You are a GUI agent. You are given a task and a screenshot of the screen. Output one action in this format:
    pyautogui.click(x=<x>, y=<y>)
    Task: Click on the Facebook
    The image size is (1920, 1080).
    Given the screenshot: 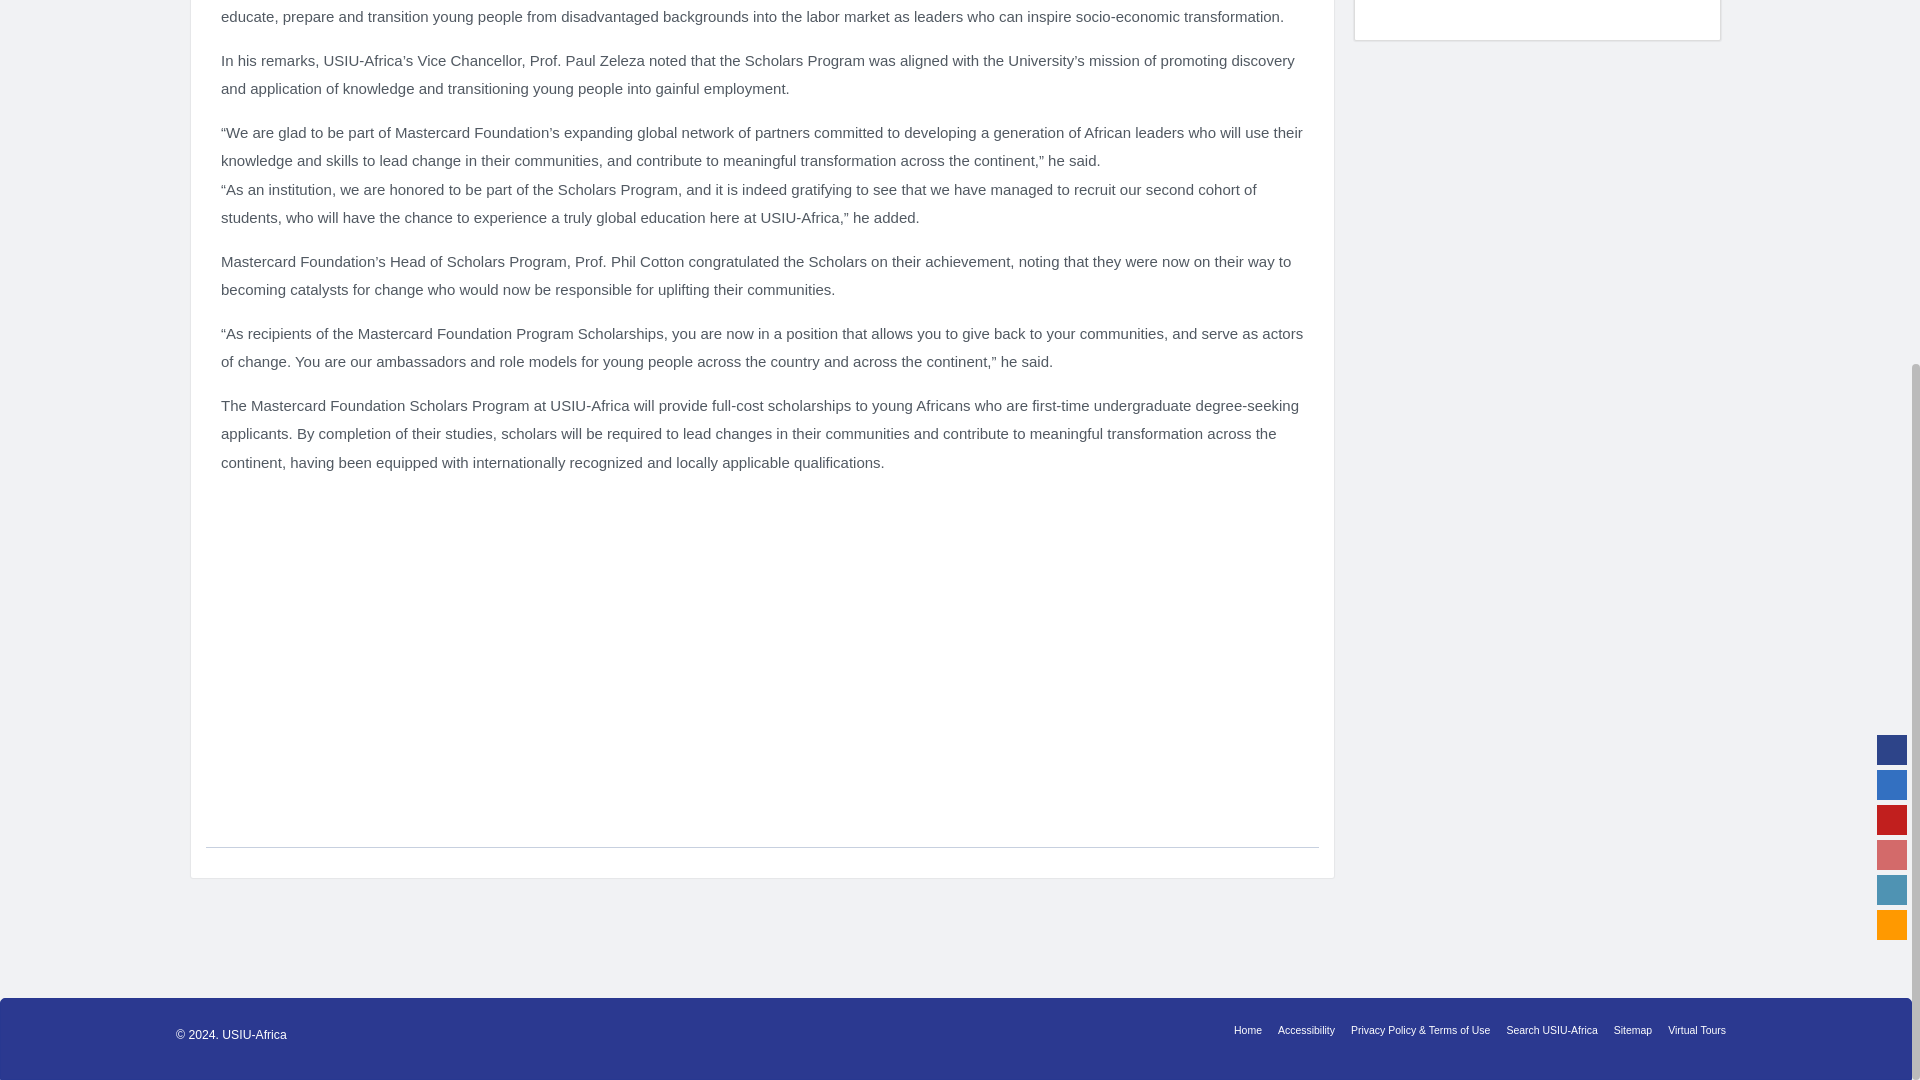 What is the action you would take?
    pyautogui.click(x=1892, y=202)
    